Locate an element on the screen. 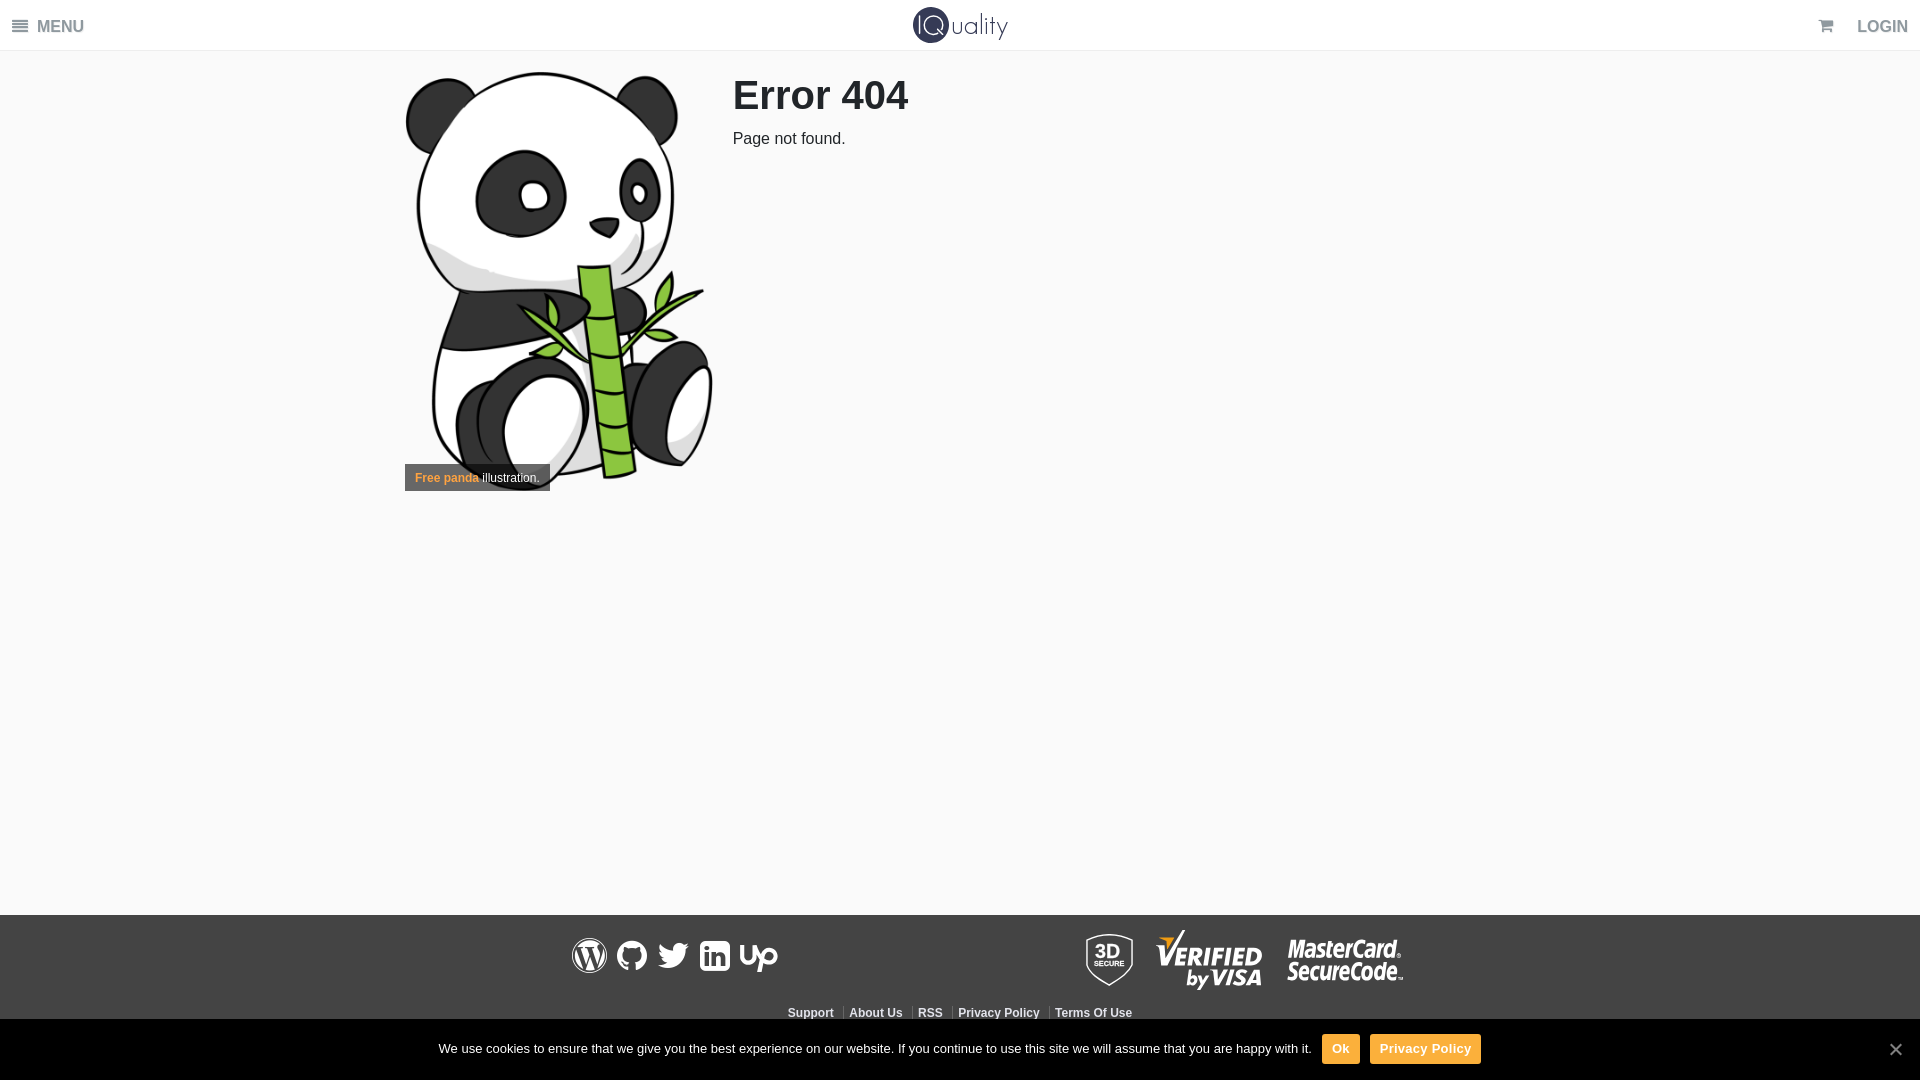 The height and width of the screenshot is (1080, 1920). Terms Of Use is located at coordinates (1094, 1013).